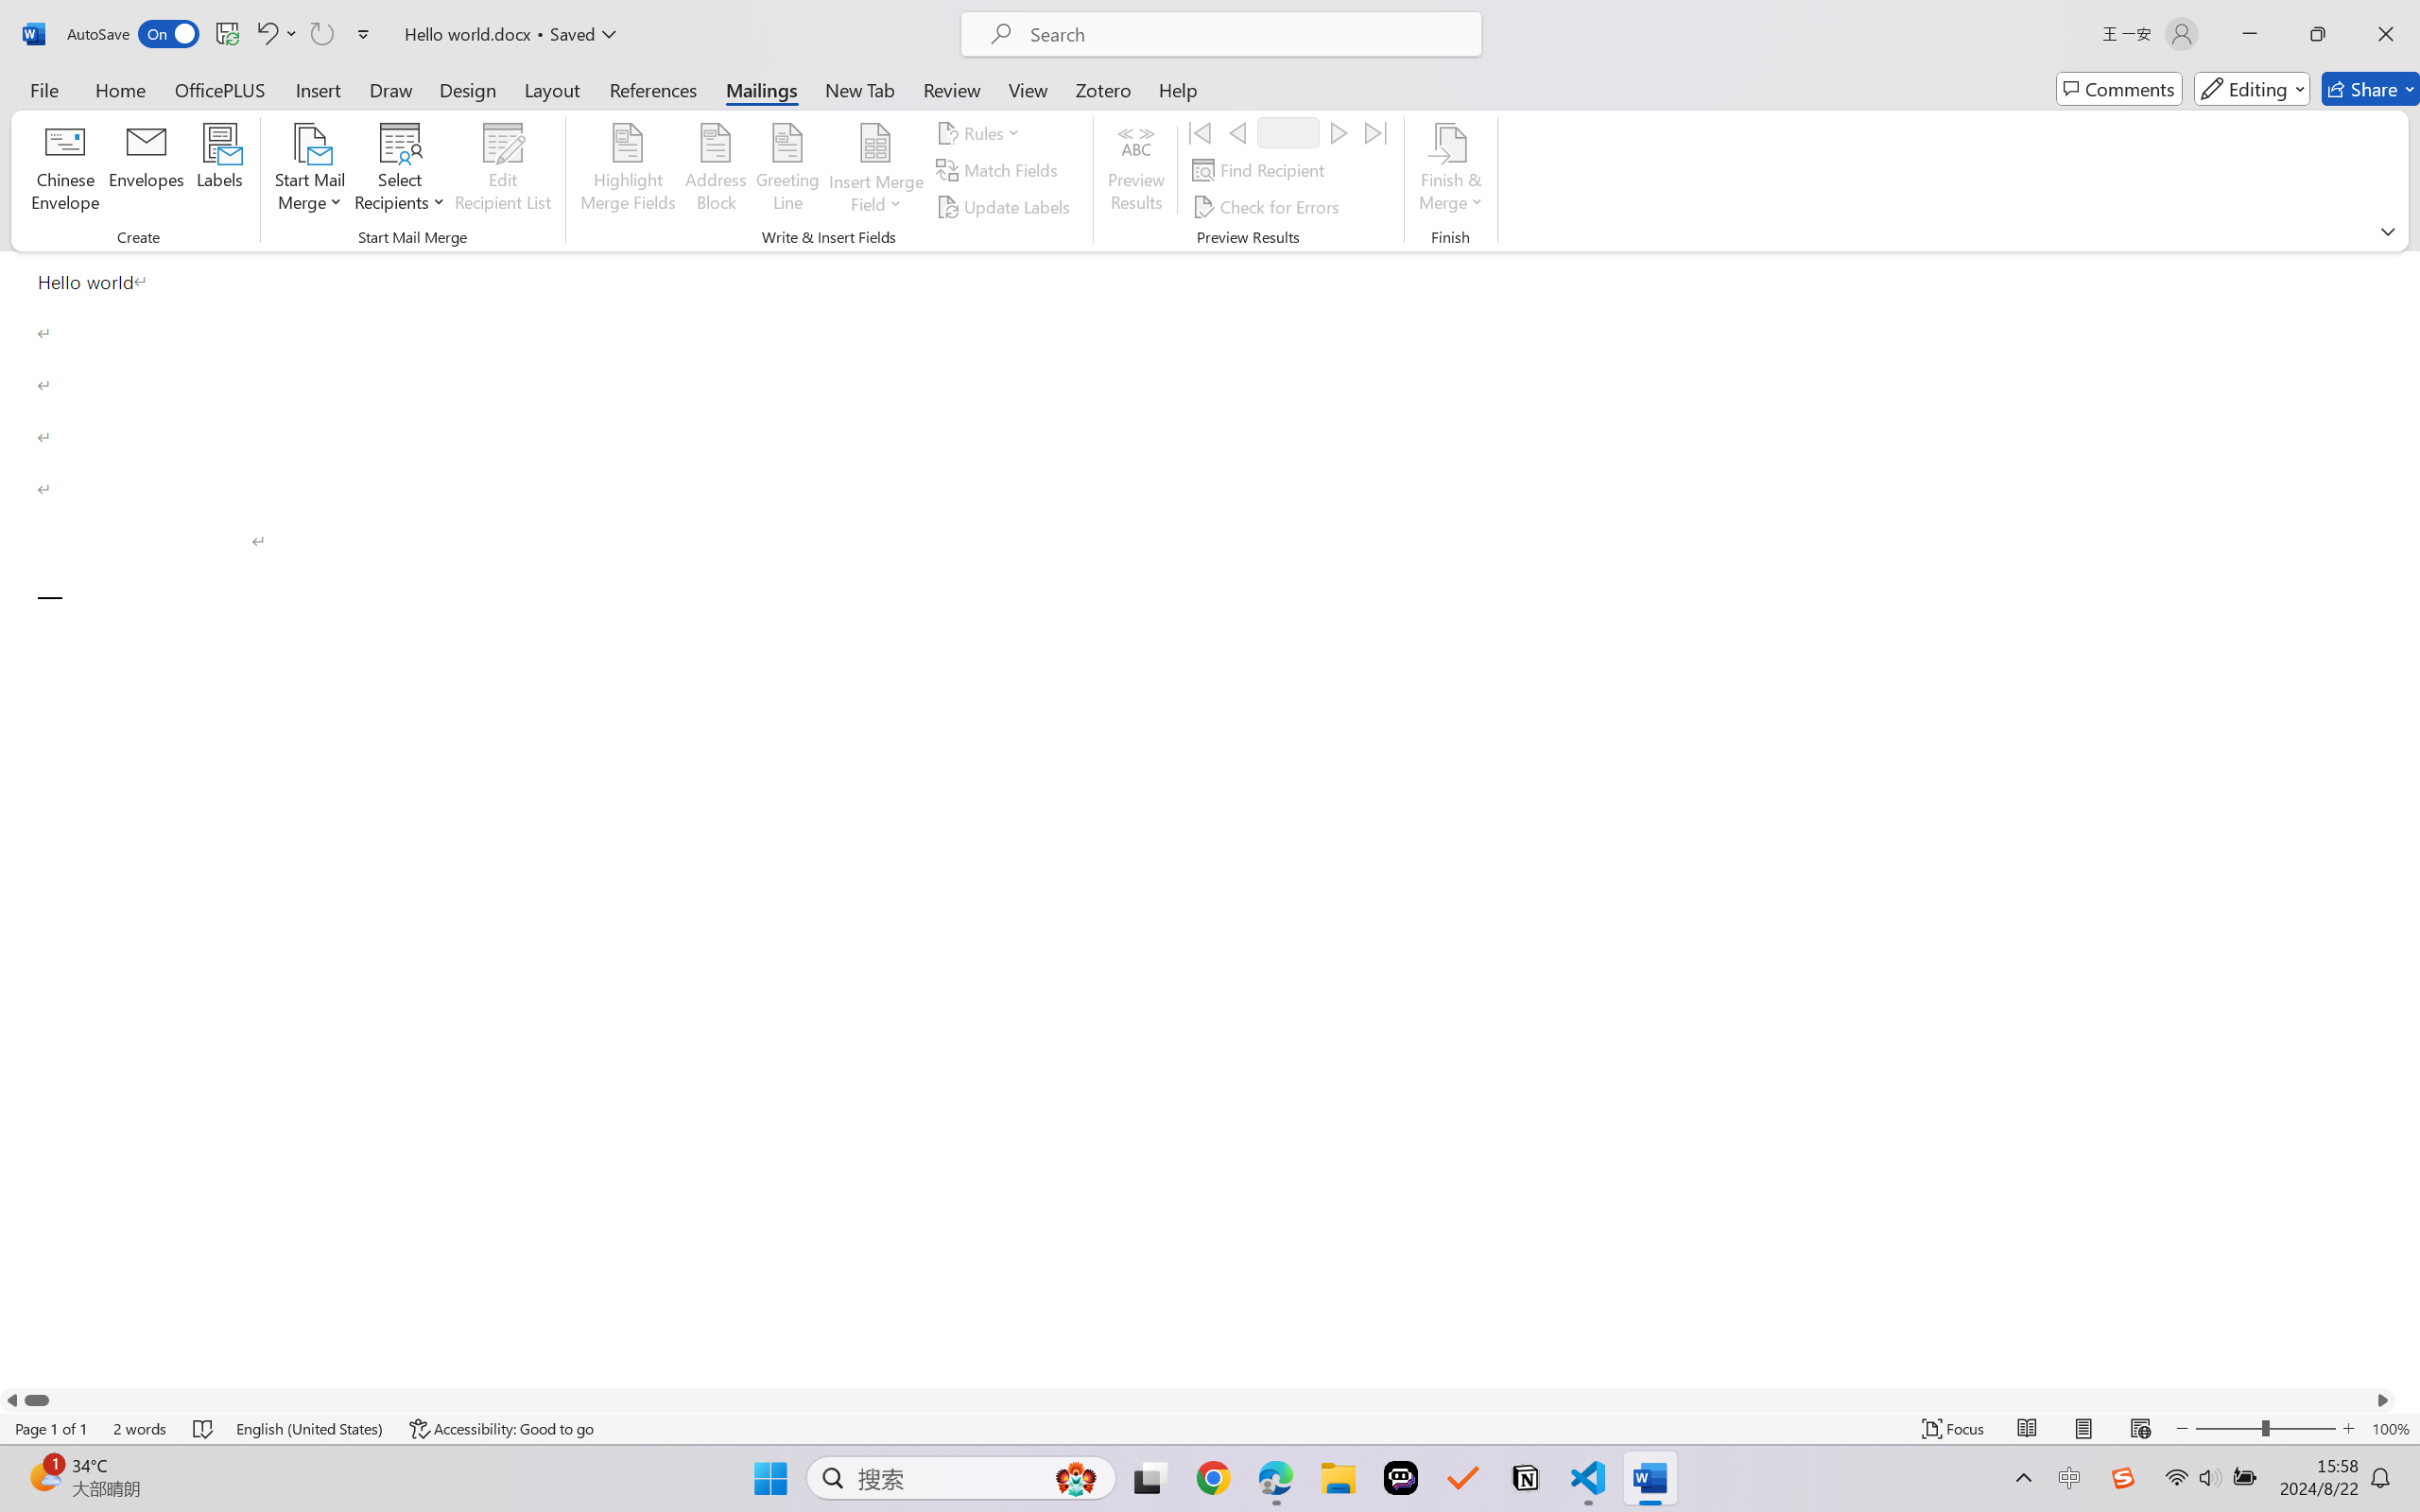  What do you see at coordinates (875, 143) in the screenshot?
I see `Insert Merge Field` at bounding box center [875, 143].